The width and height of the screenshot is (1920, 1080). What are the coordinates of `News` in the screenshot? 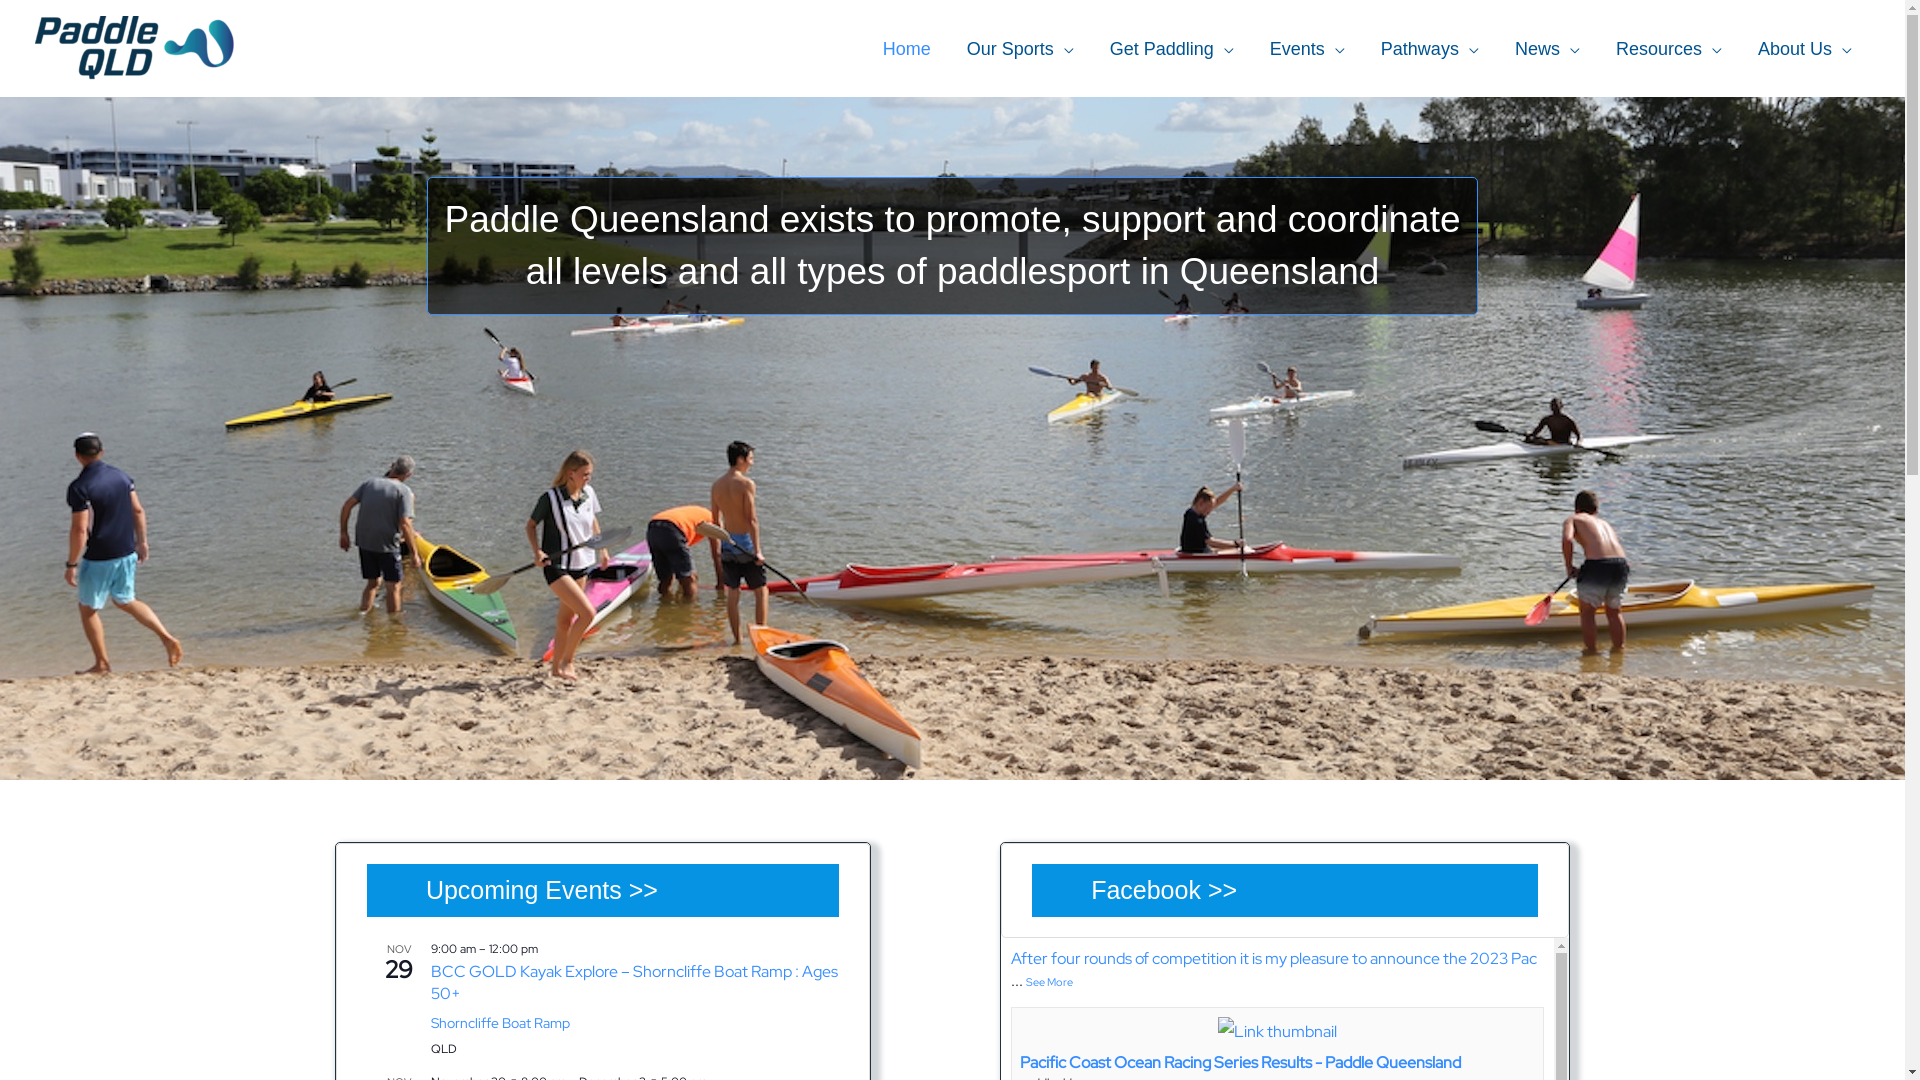 It's located at (1548, 49).